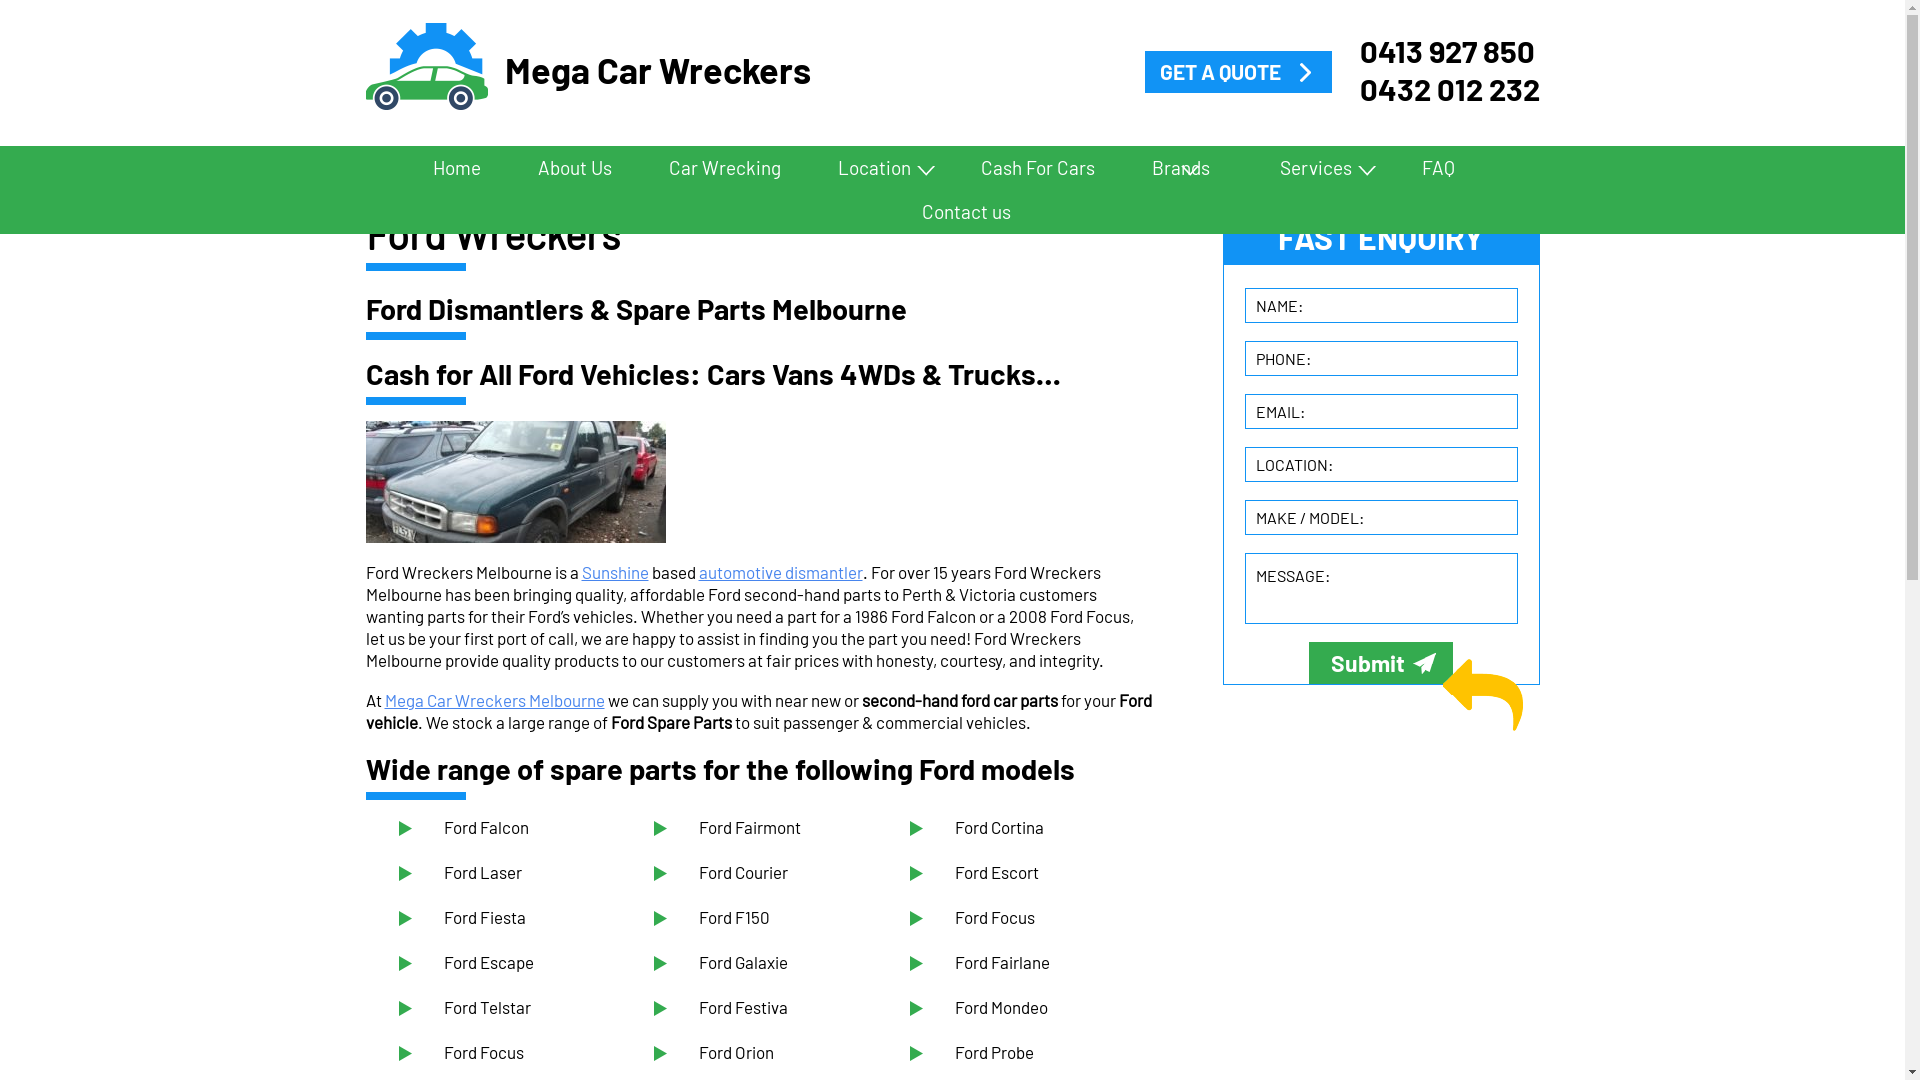  I want to click on 0432 012 232, so click(1450, 89).